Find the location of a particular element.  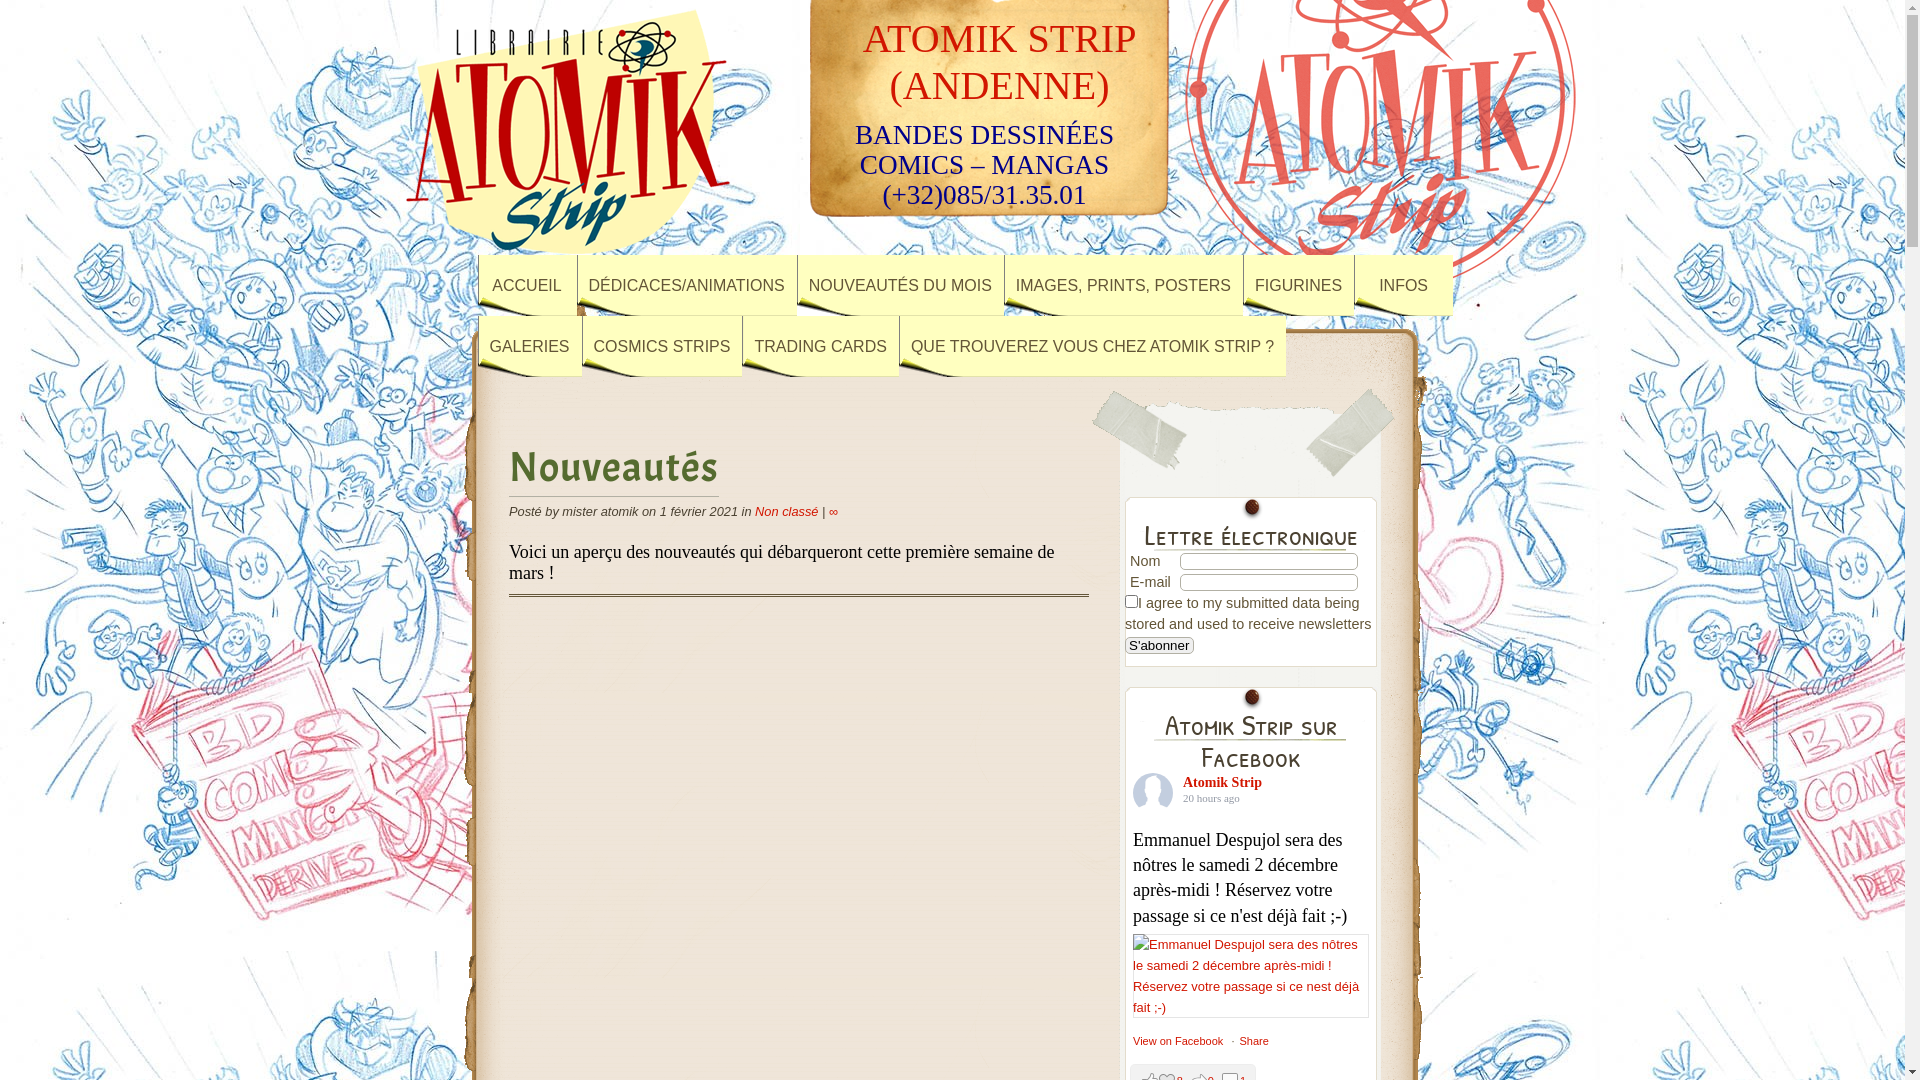

COSMICS STRIPS is located at coordinates (662, 346).